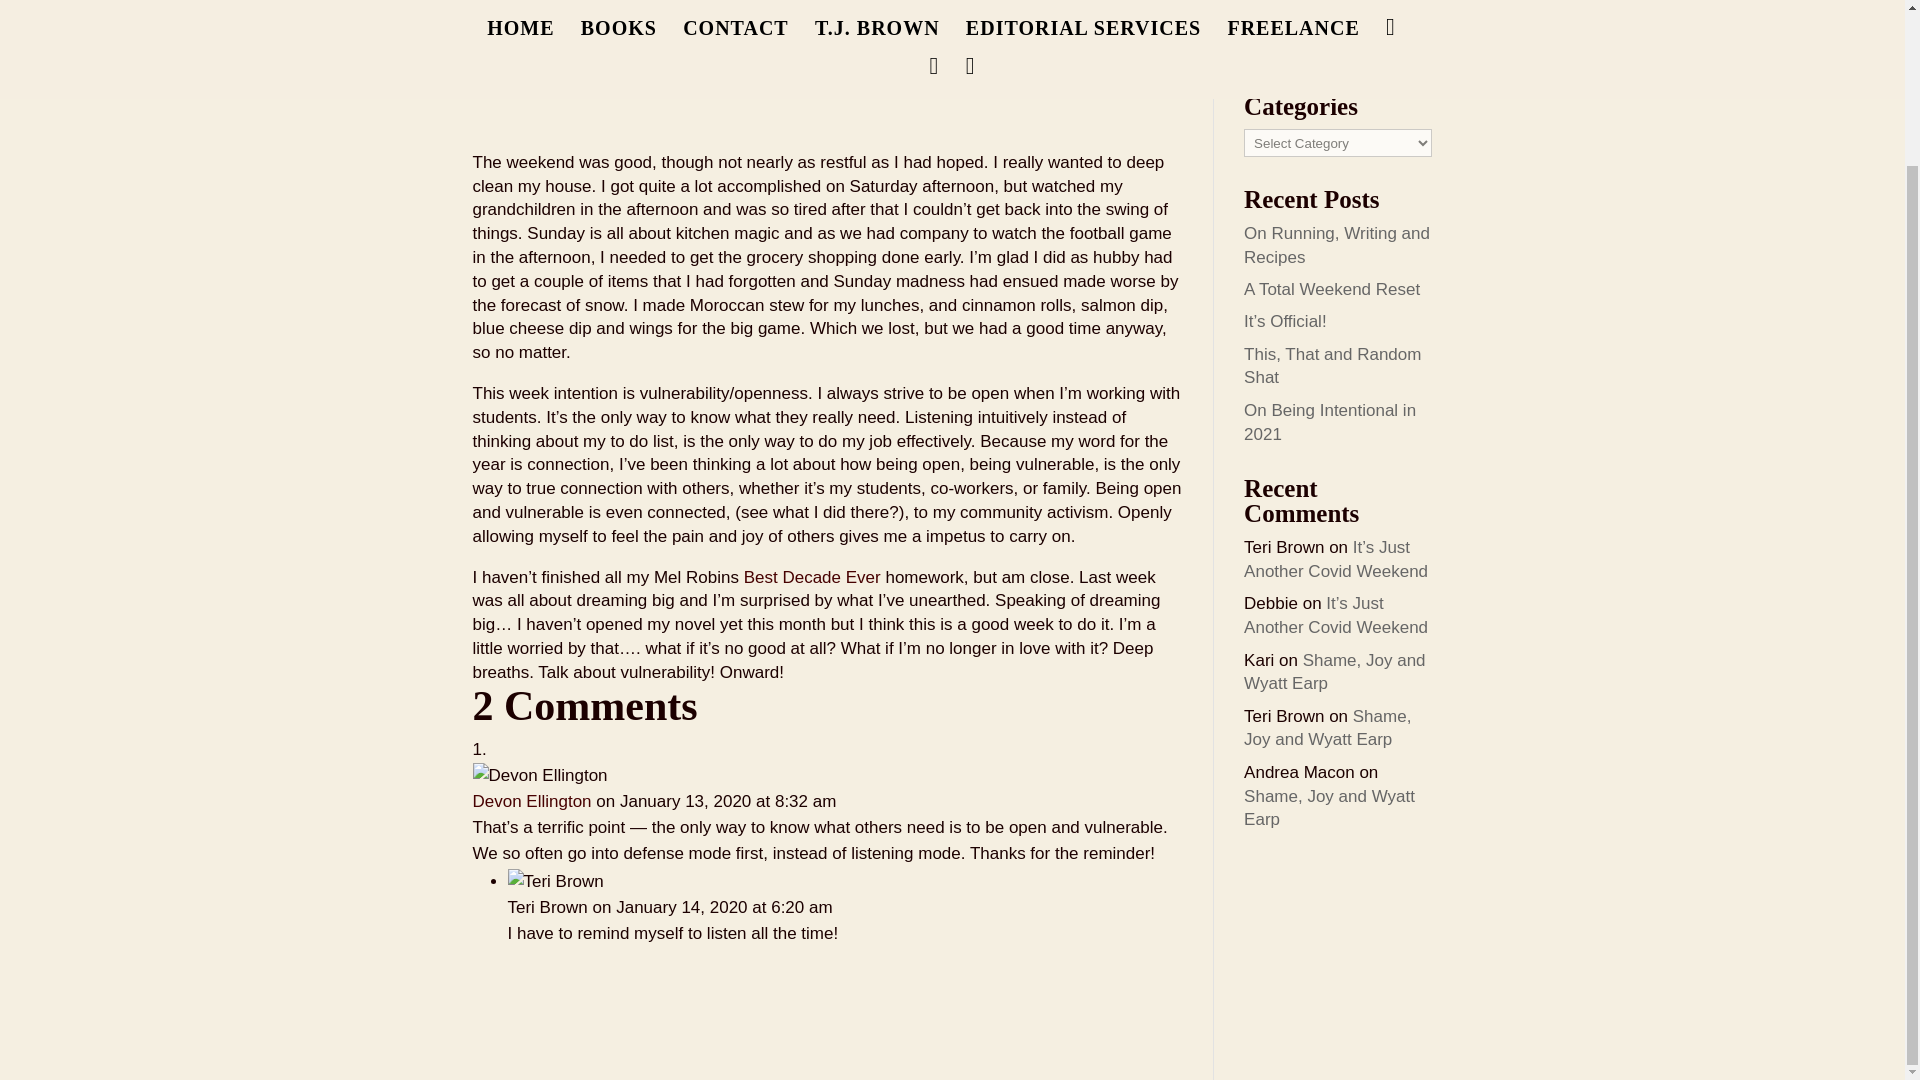  Describe the element at coordinates (1330, 422) in the screenshot. I see `On Being Intentional in 2021` at that location.